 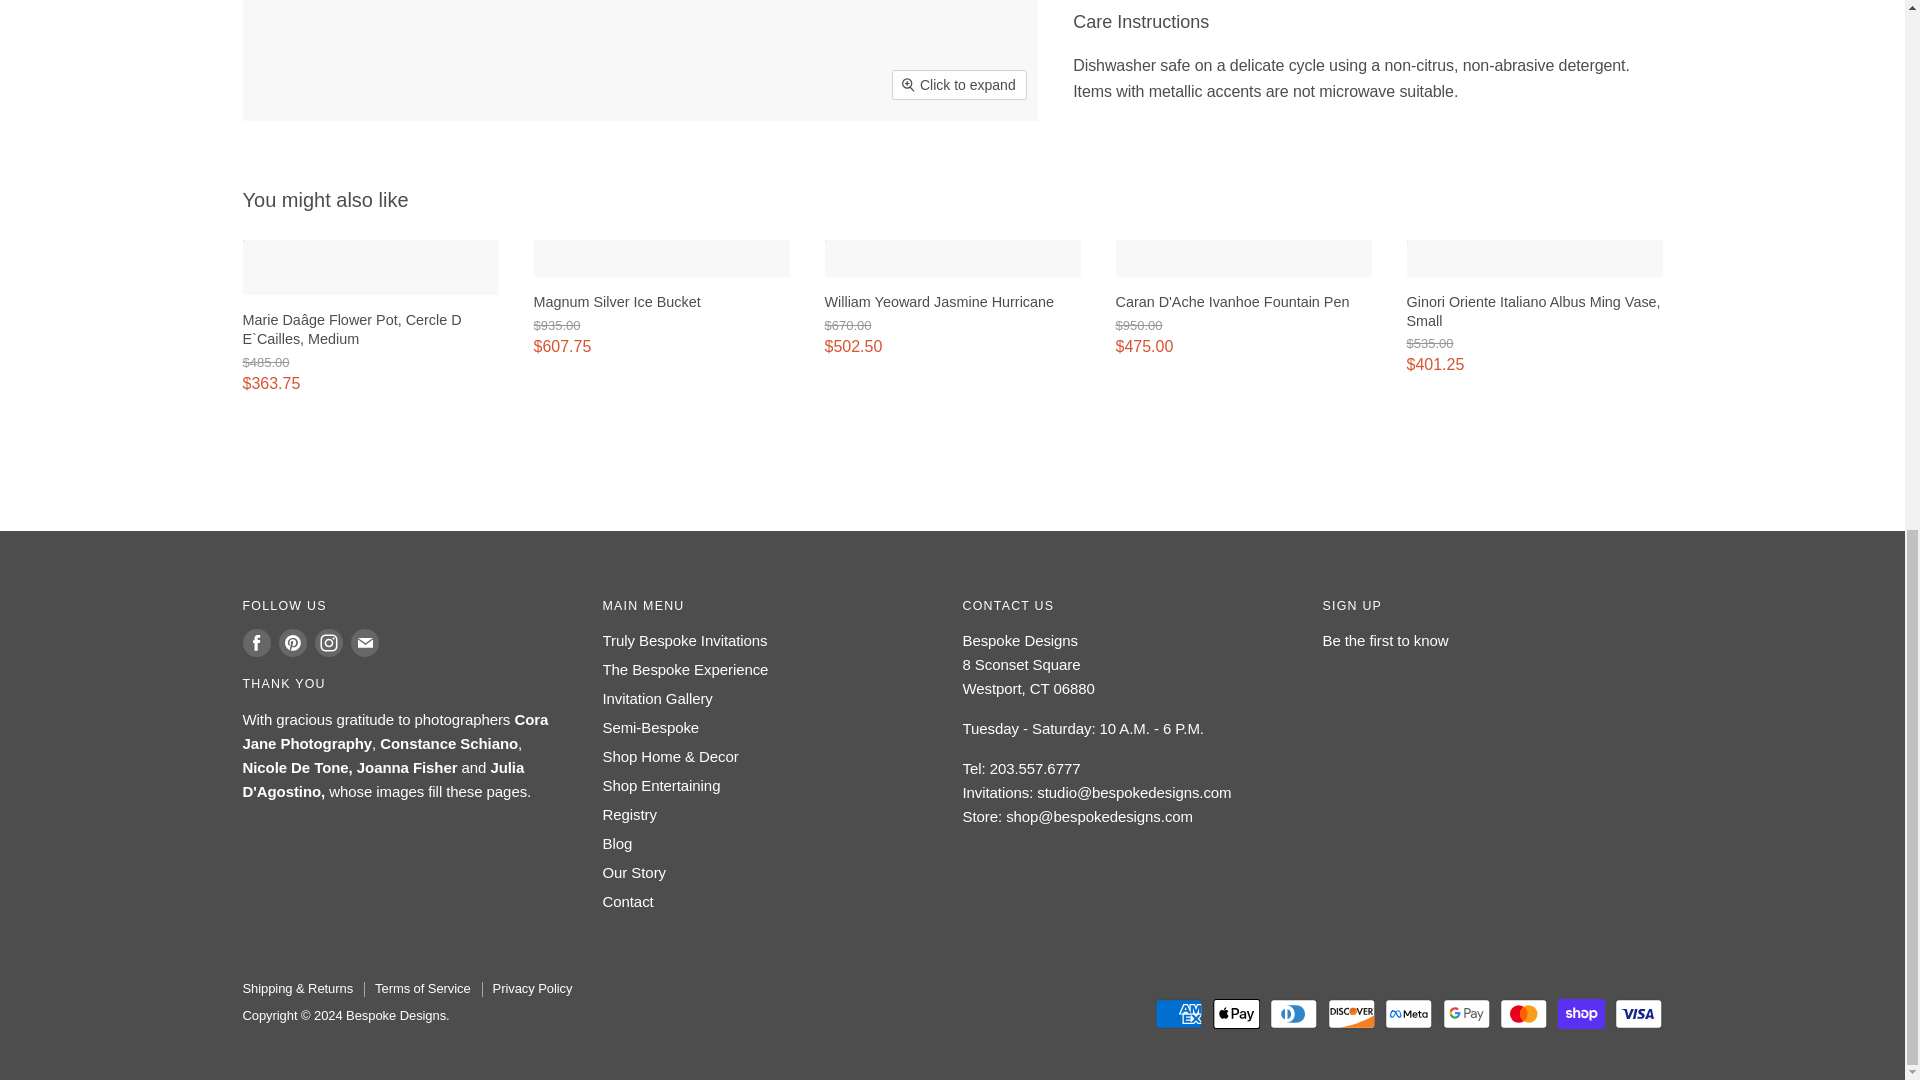 I want to click on Instagram, so click(x=327, y=642).